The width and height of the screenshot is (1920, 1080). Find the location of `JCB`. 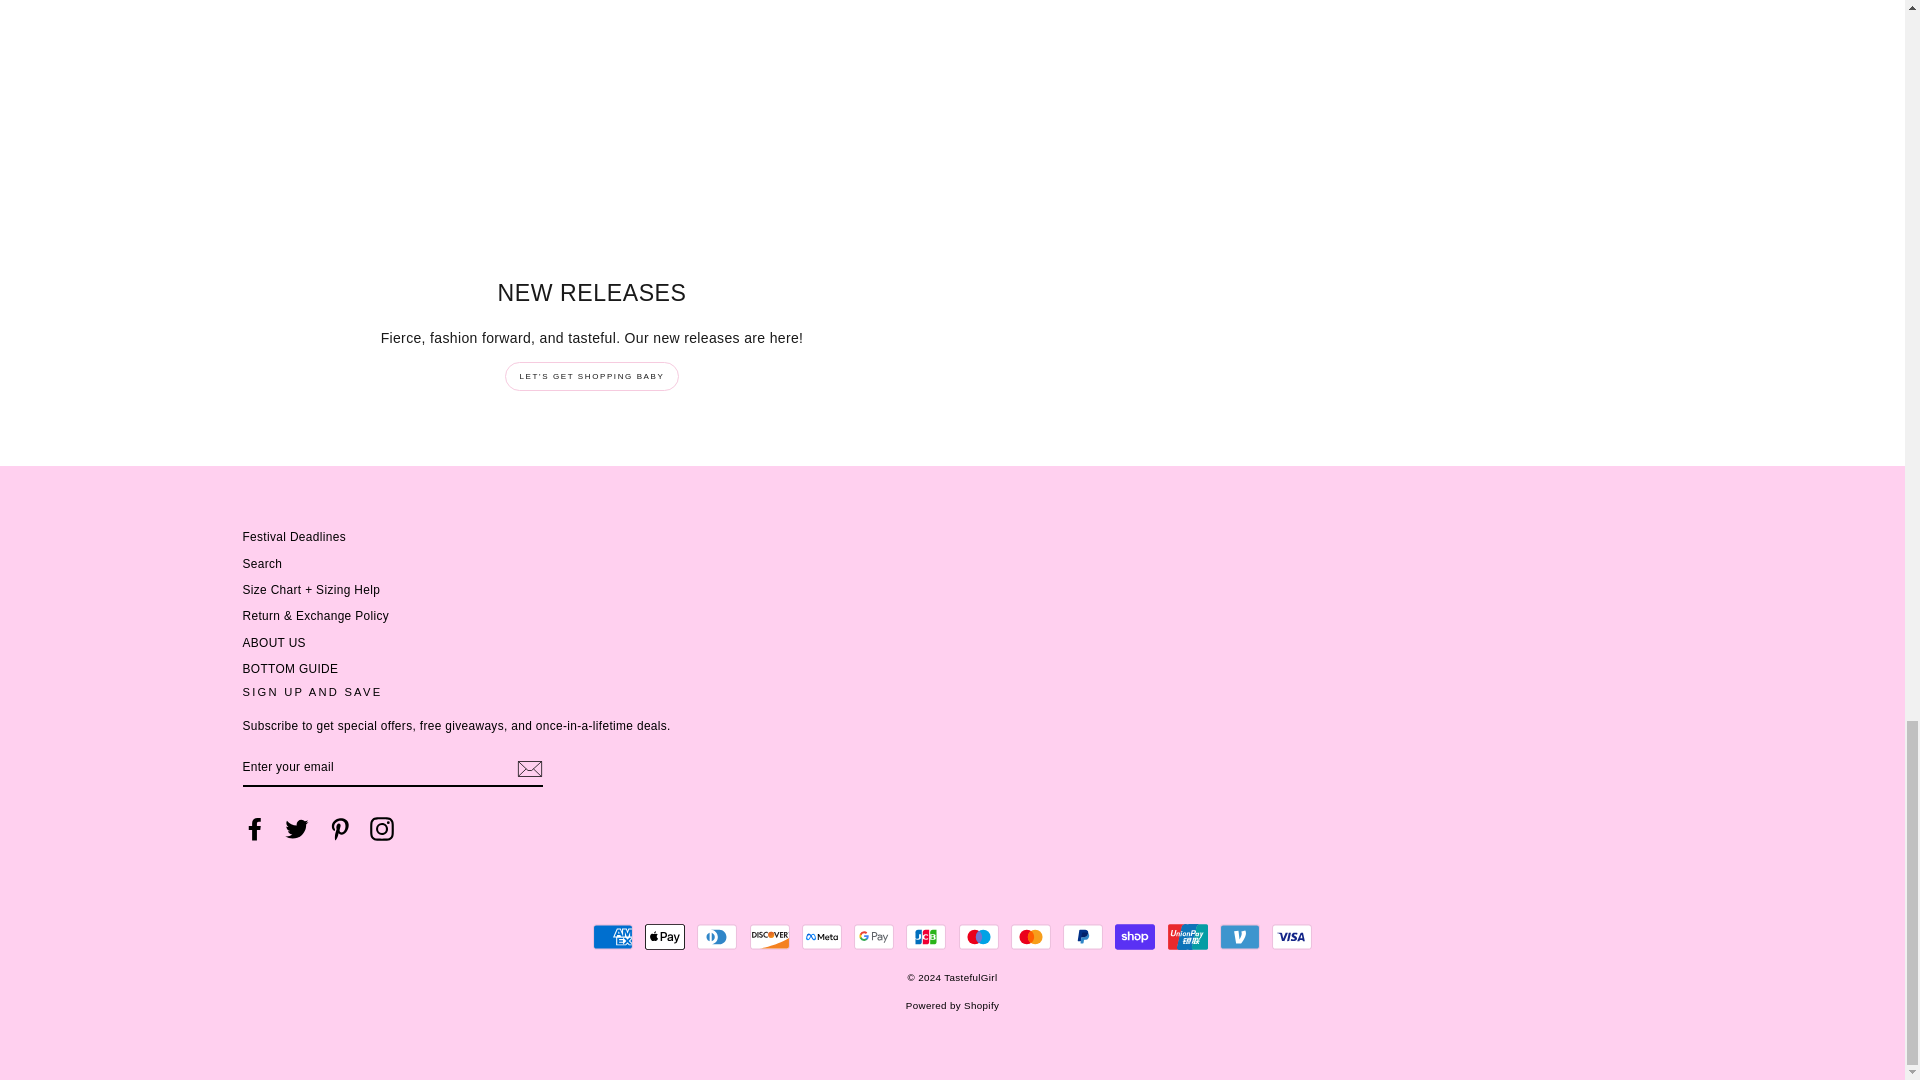

JCB is located at coordinates (926, 936).